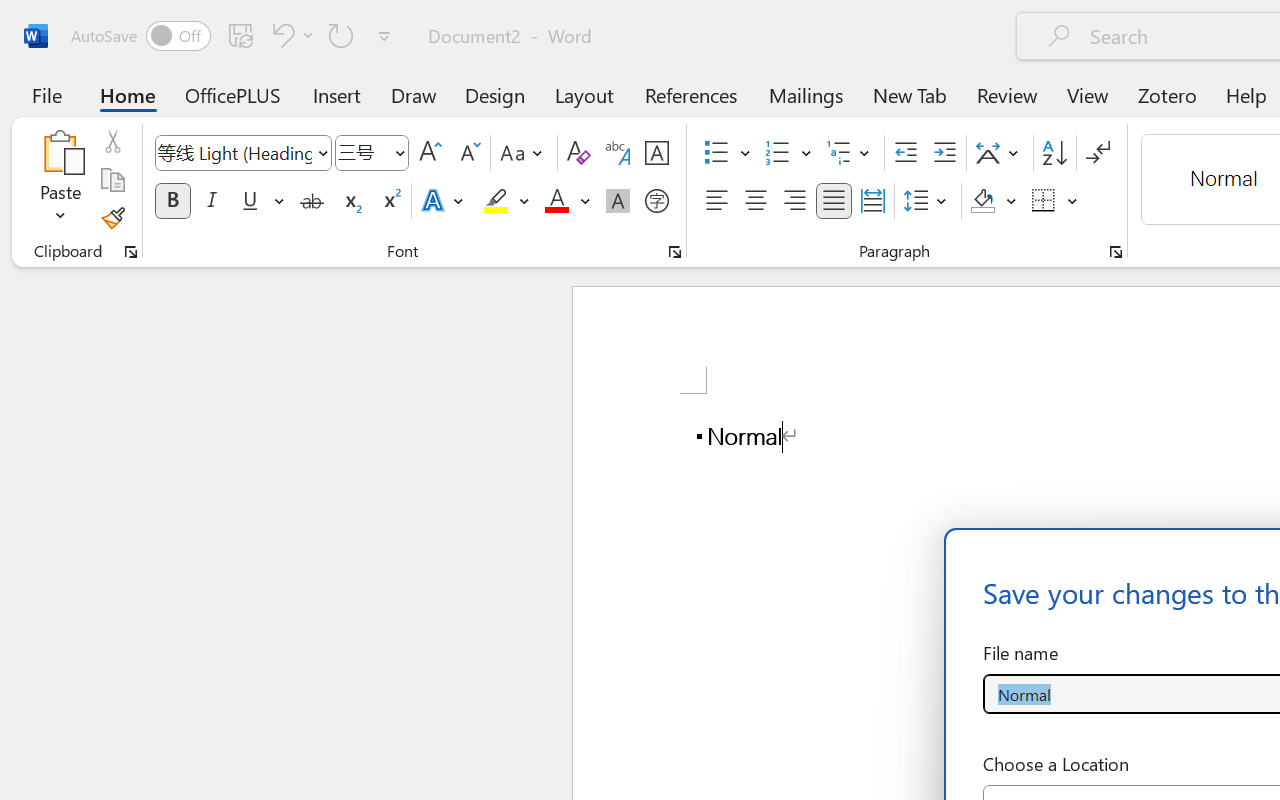 This screenshot has height=800, width=1280. I want to click on Borders, so click(1044, 201).